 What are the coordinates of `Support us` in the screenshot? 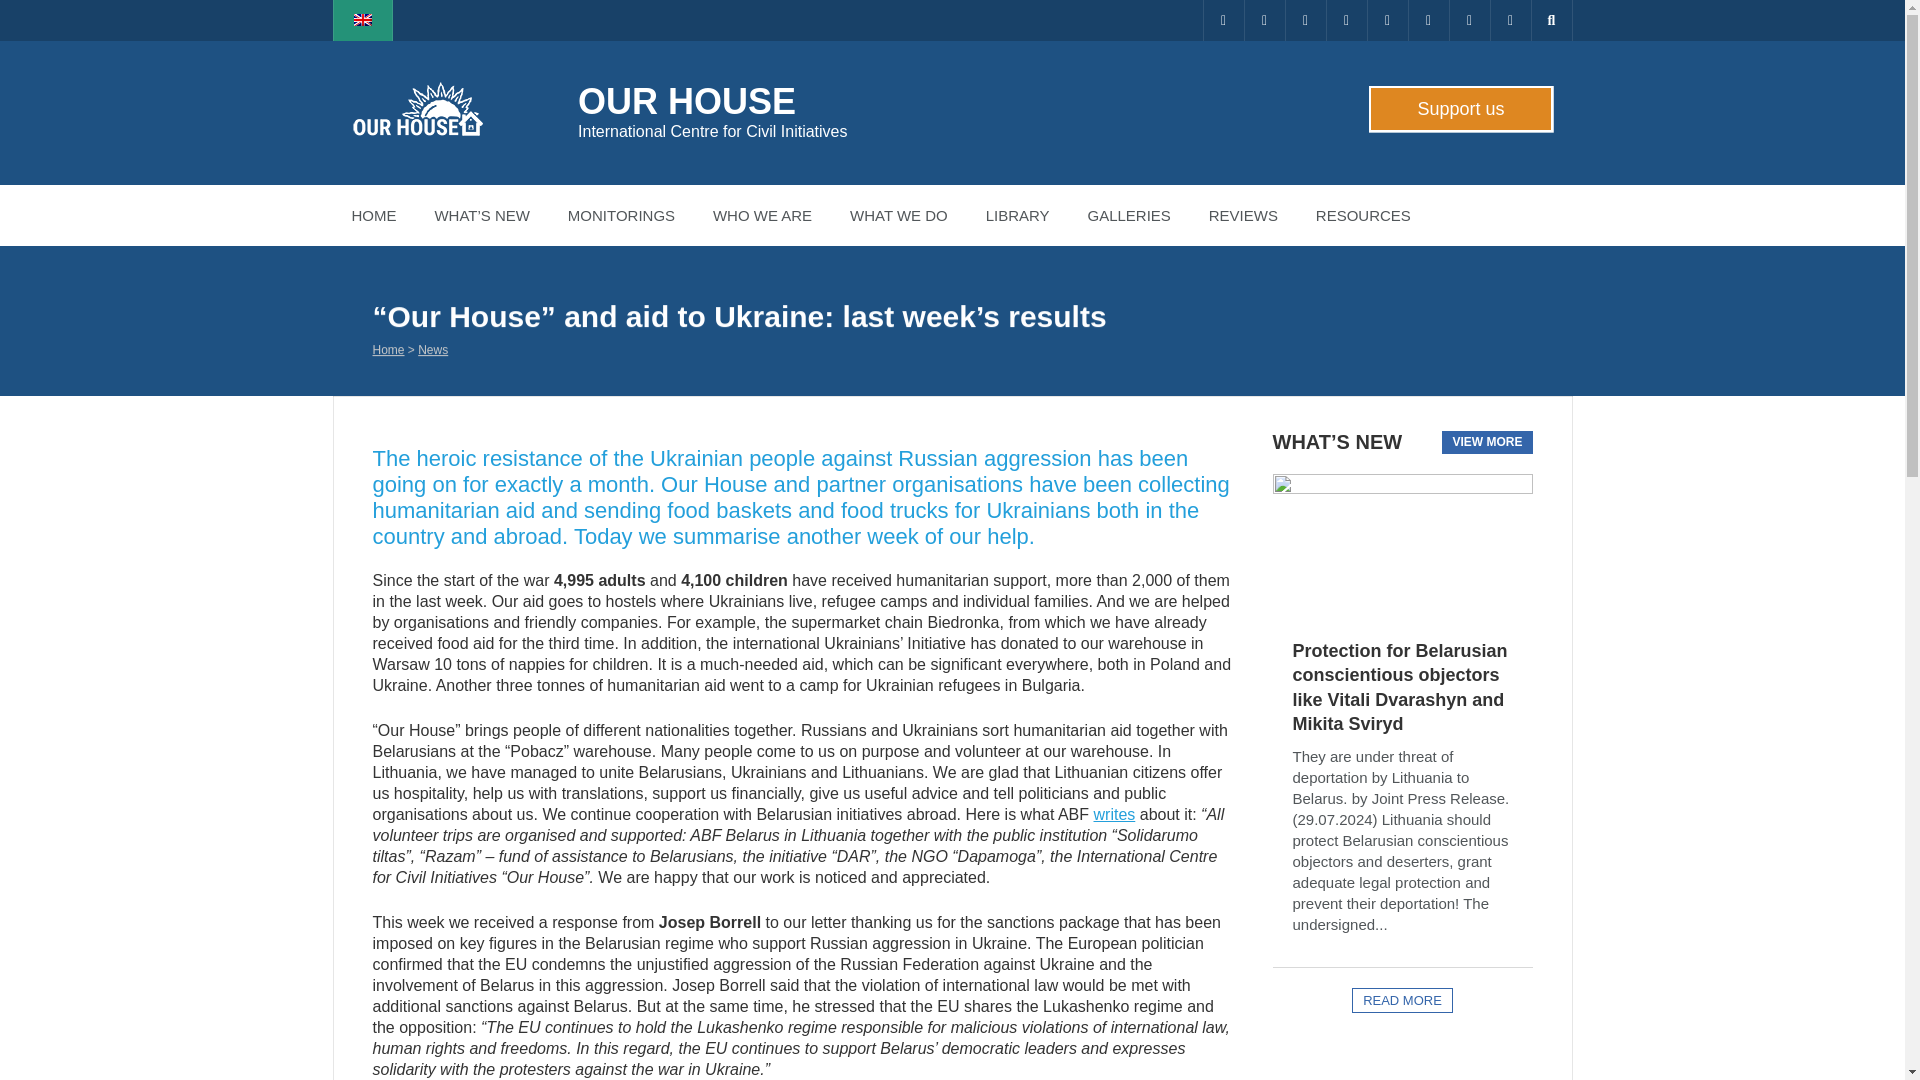 It's located at (1459, 108).